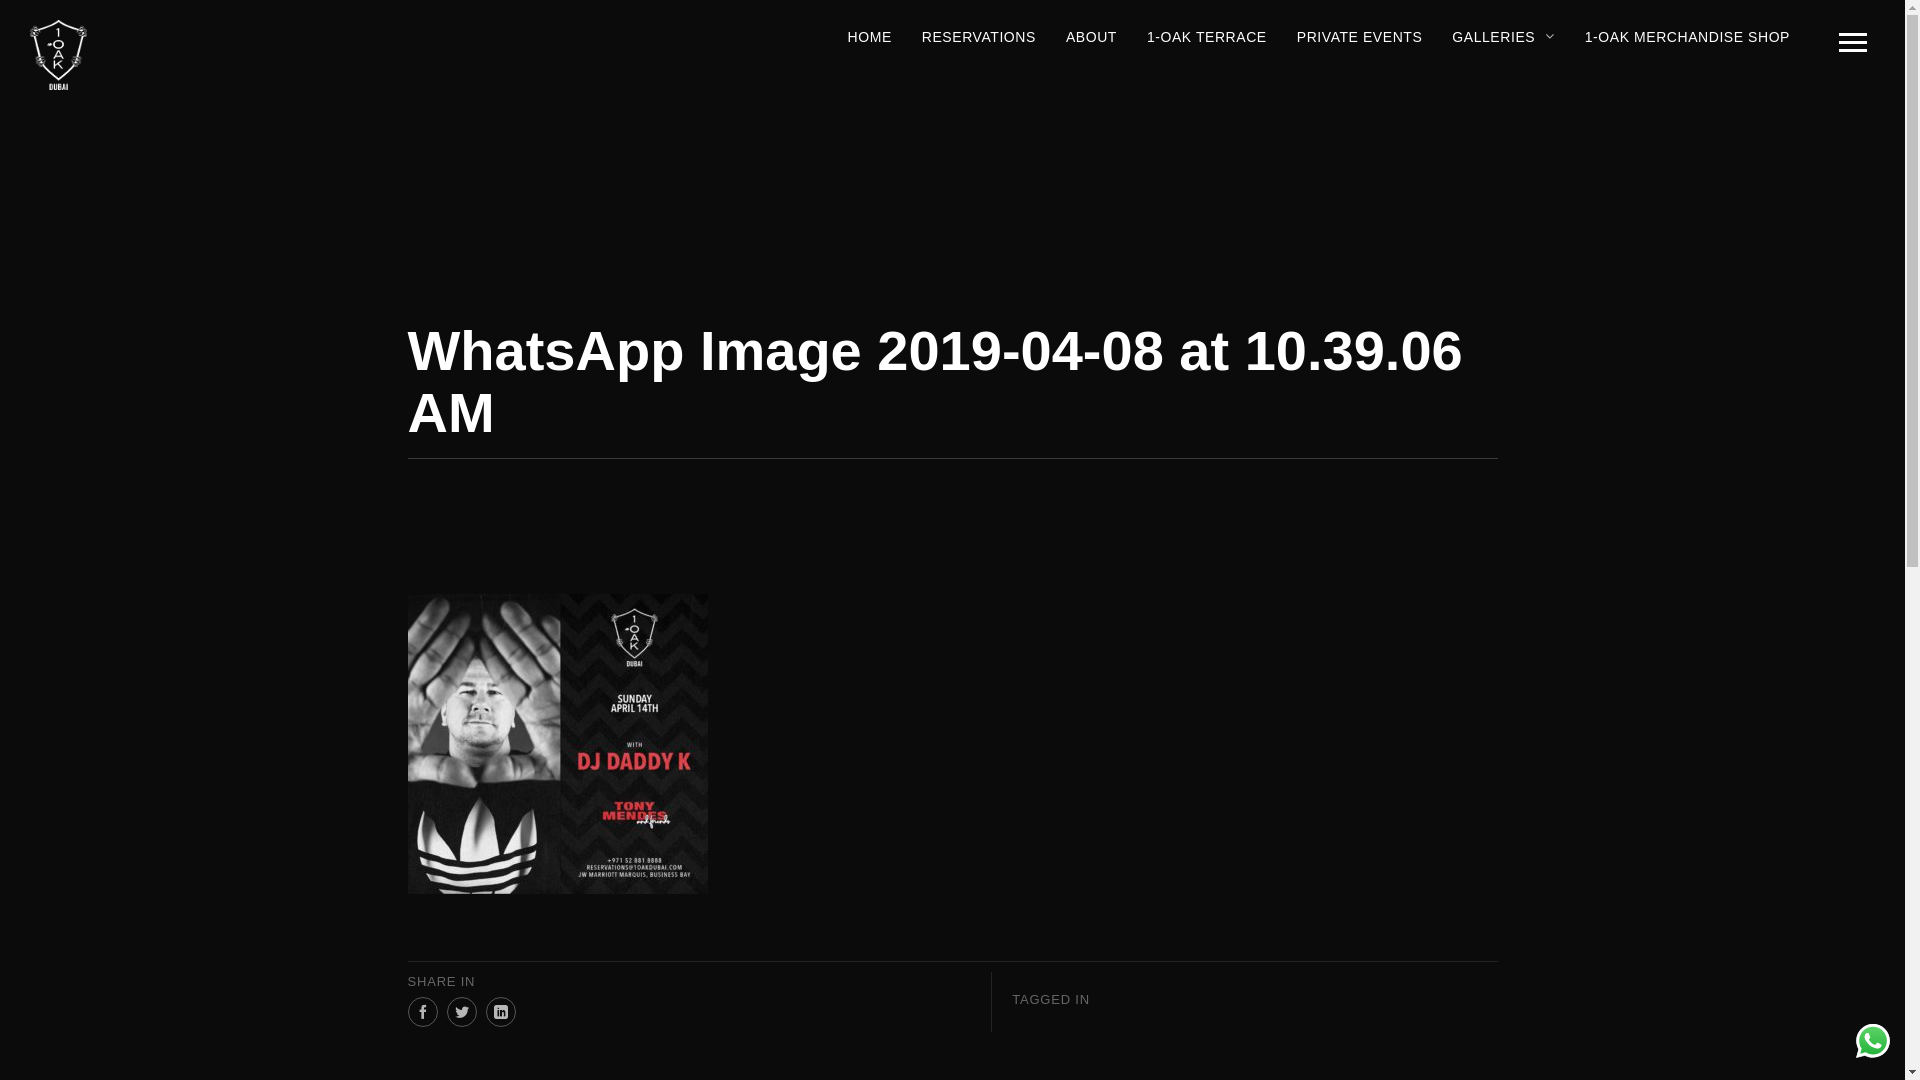  I want to click on GALLERIES, so click(1503, 37).